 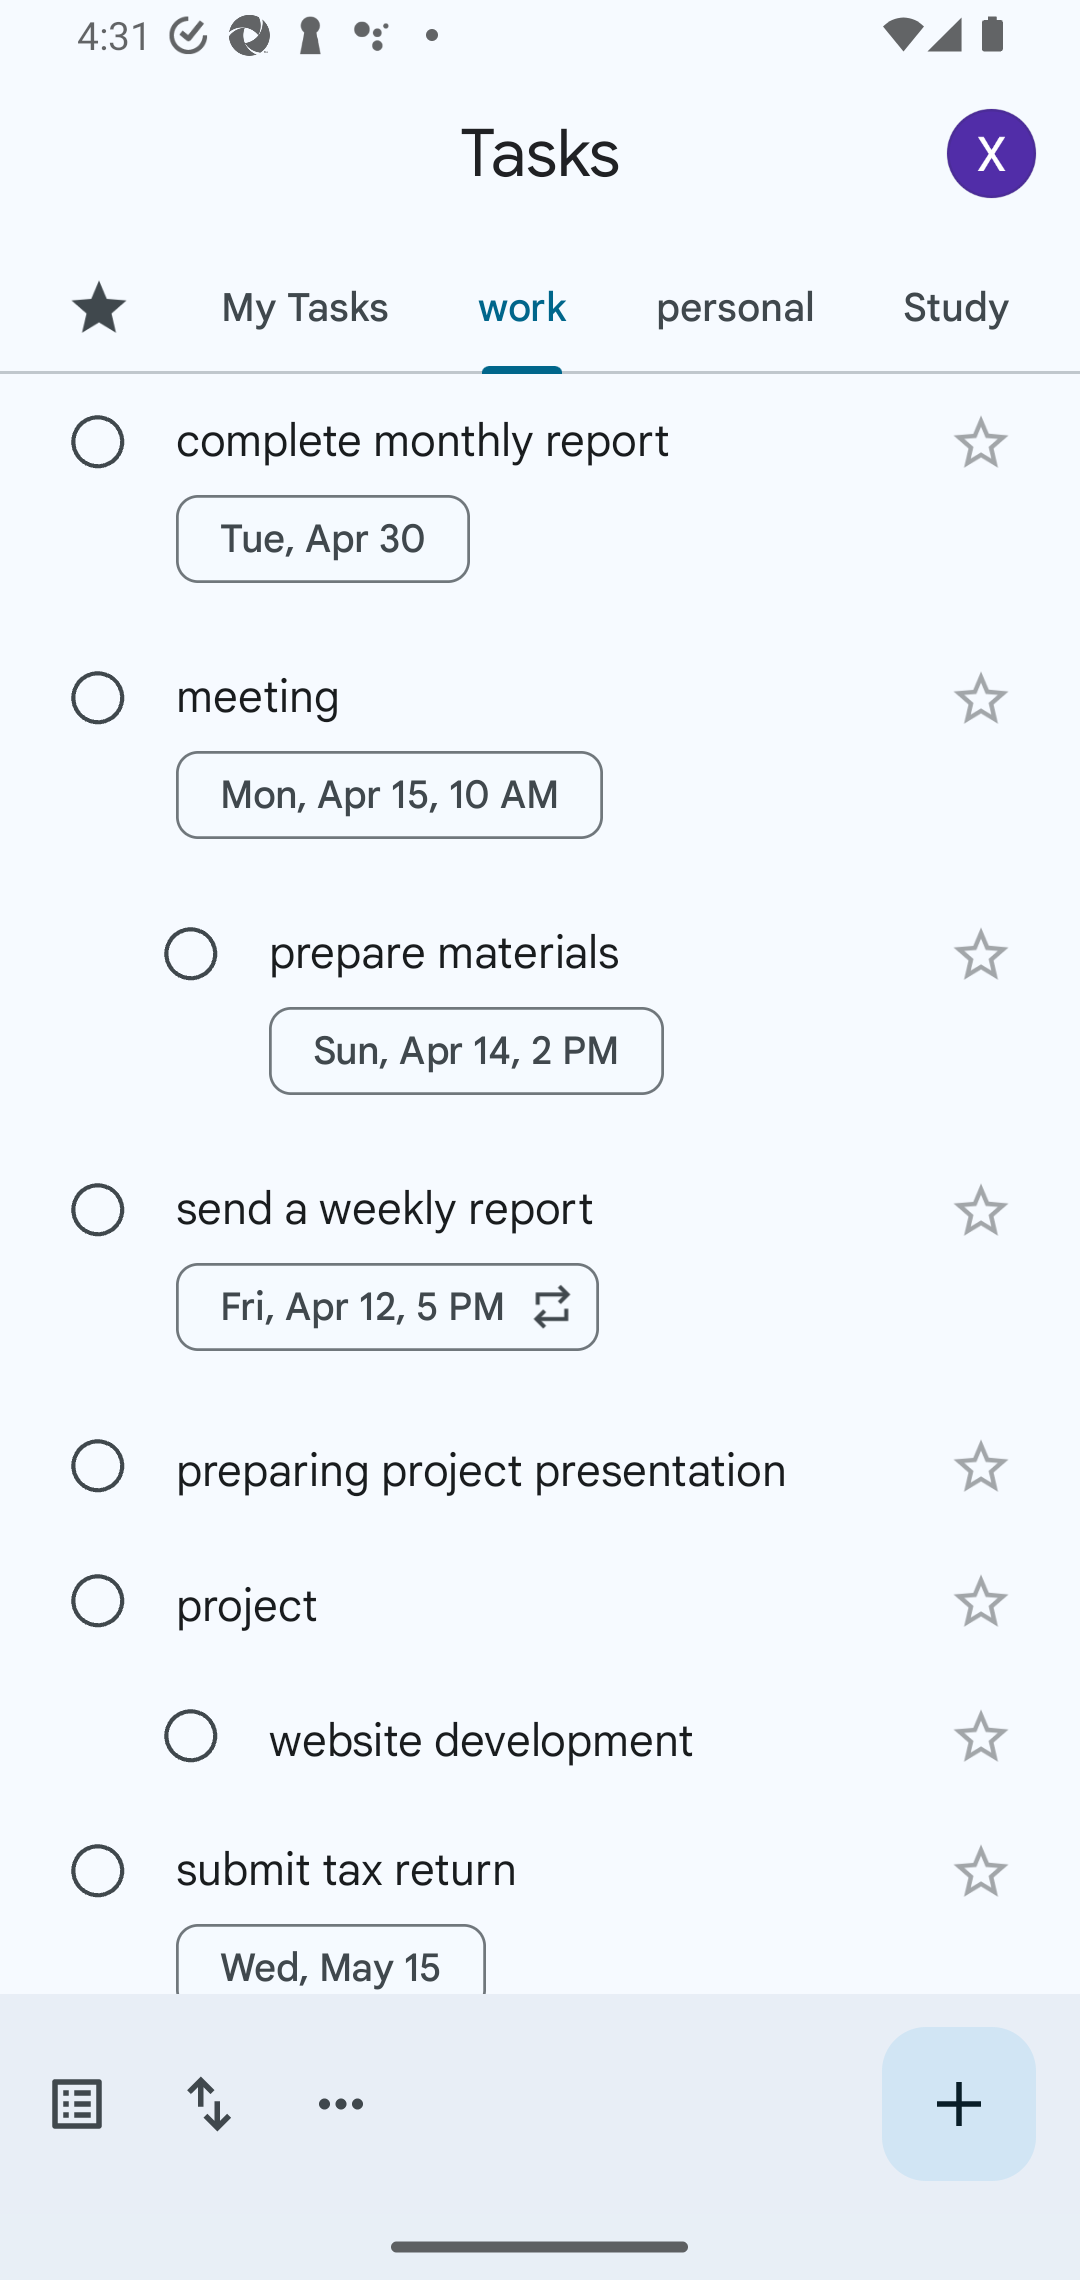 I want to click on Add star, so click(x=980, y=1872).